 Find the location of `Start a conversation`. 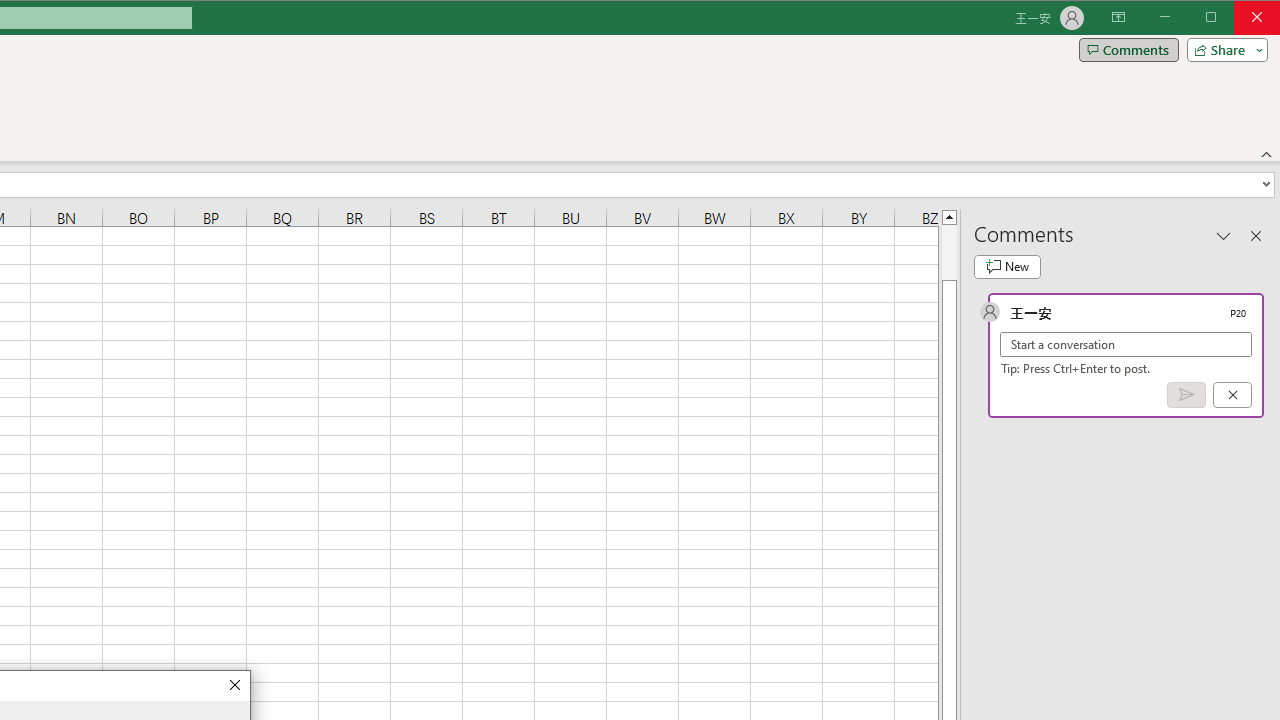

Start a conversation is located at coordinates (1126, 344).